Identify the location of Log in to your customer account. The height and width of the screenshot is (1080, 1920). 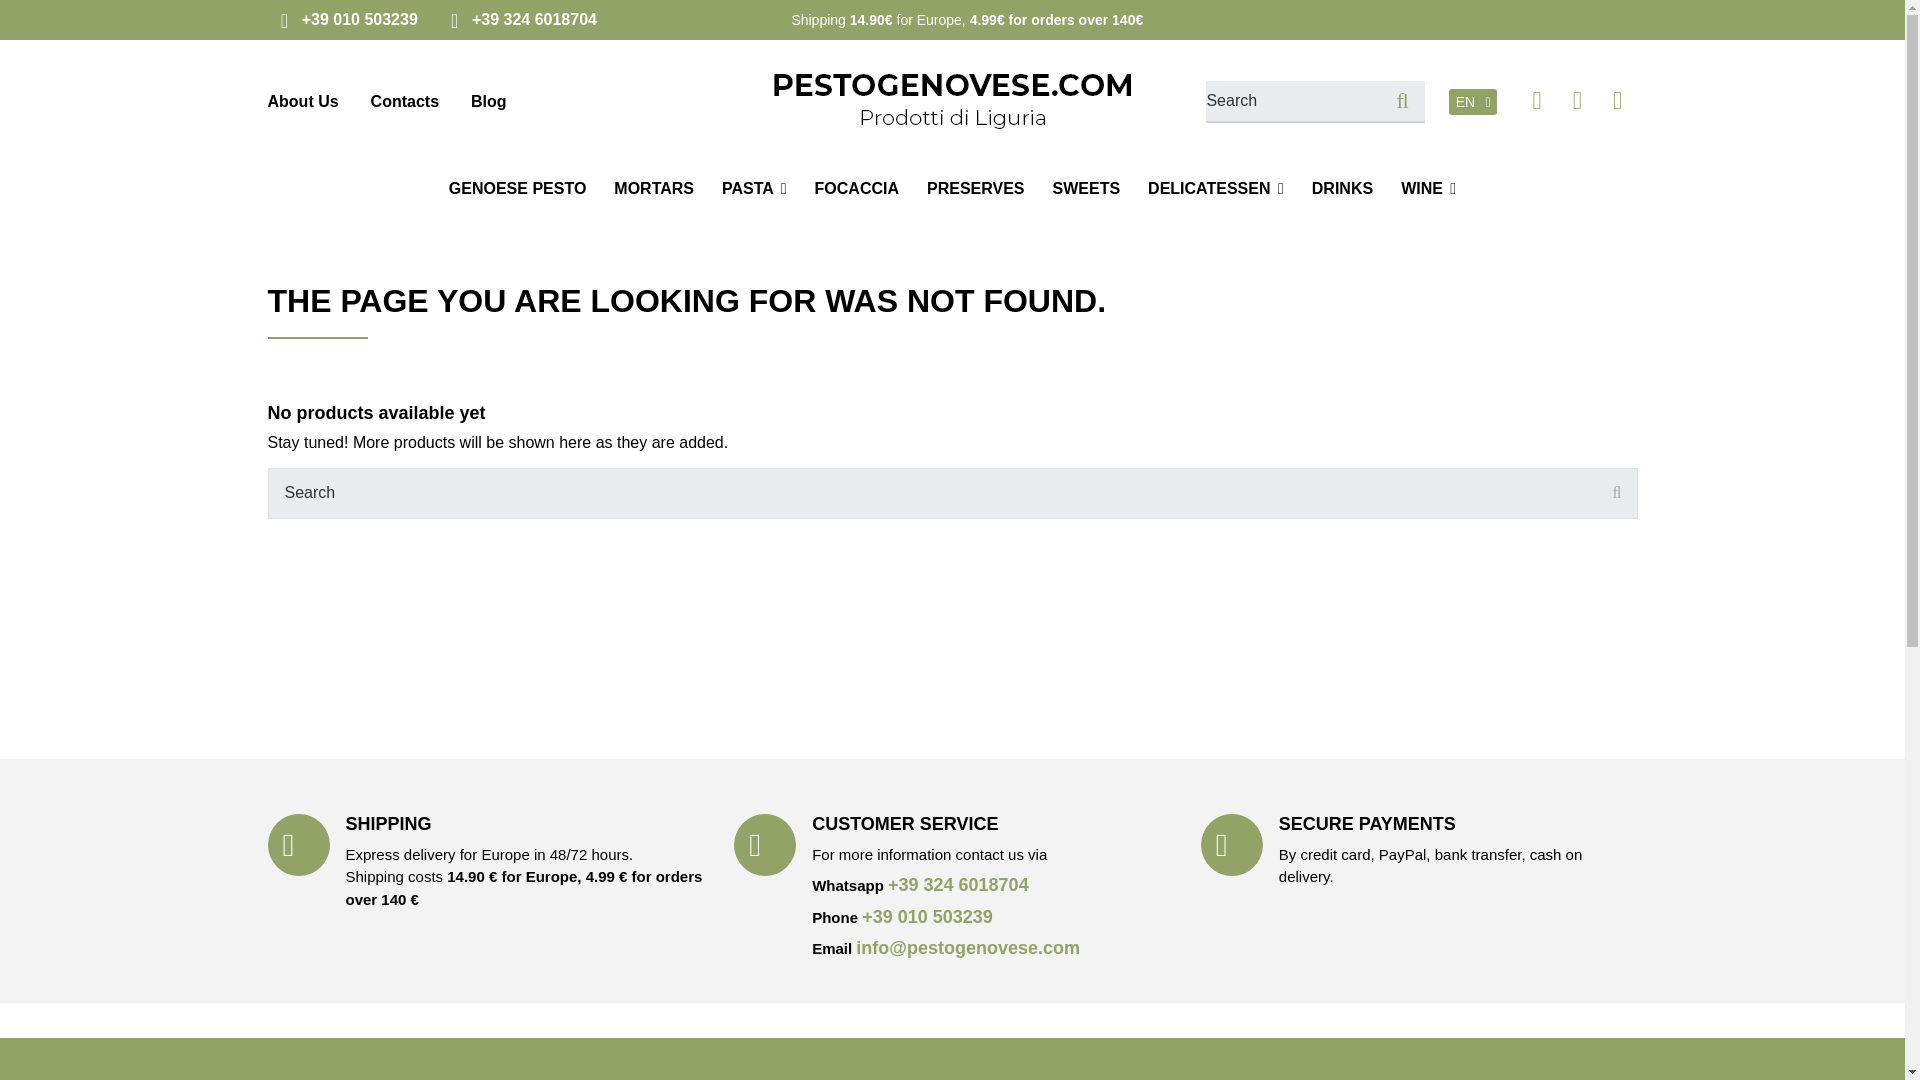
(1576, 100).